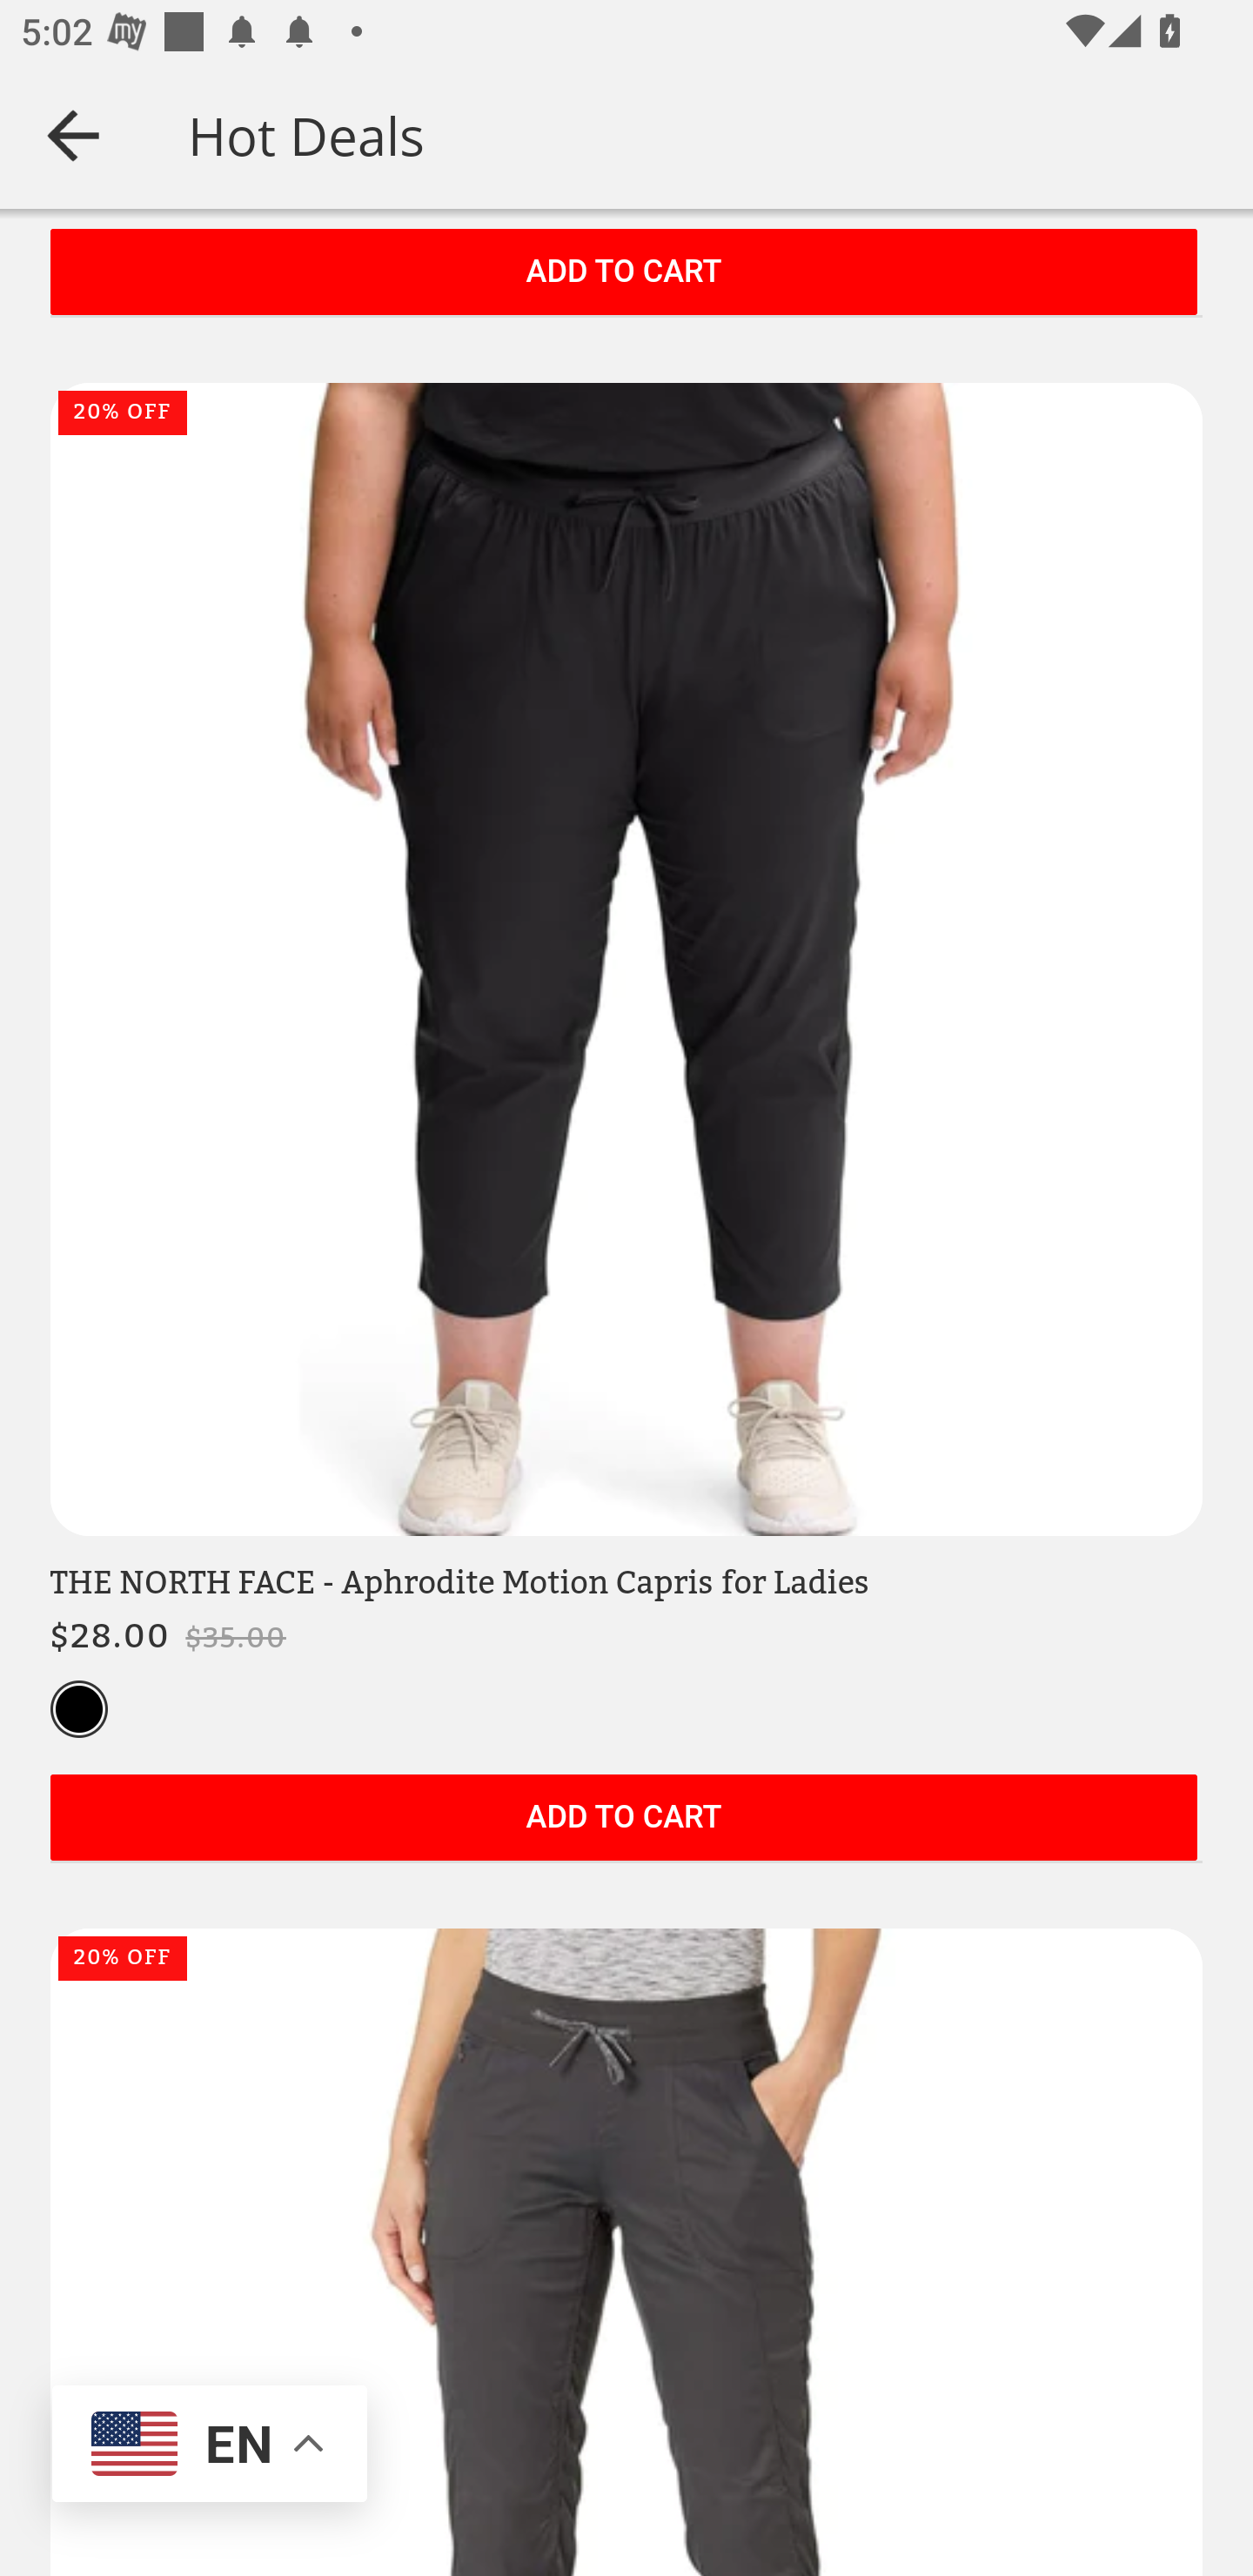  What do you see at coordinates (623, 1820) in the screenshot?
I see `ADD TO CART` at bounding box center [623, 1820].